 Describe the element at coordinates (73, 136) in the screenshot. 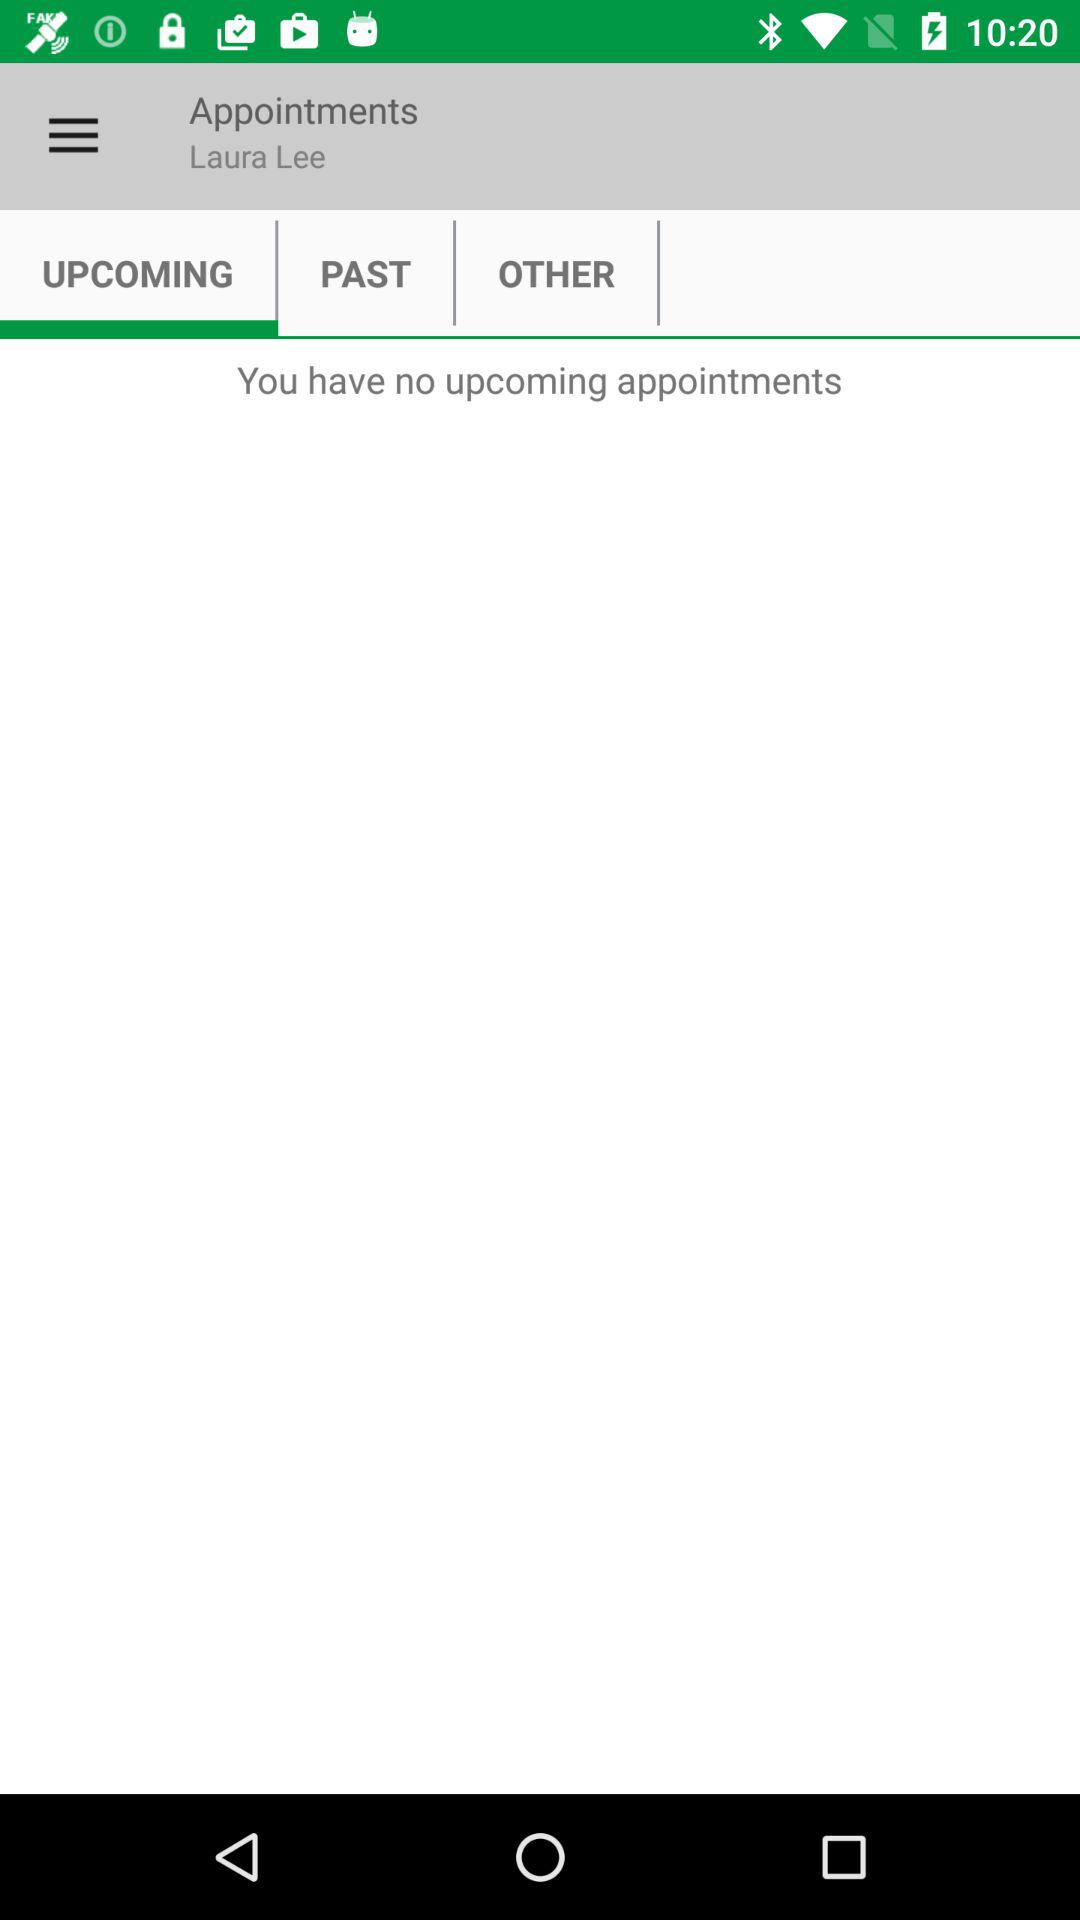

I see `tap the item above upcoming icon` at that location.